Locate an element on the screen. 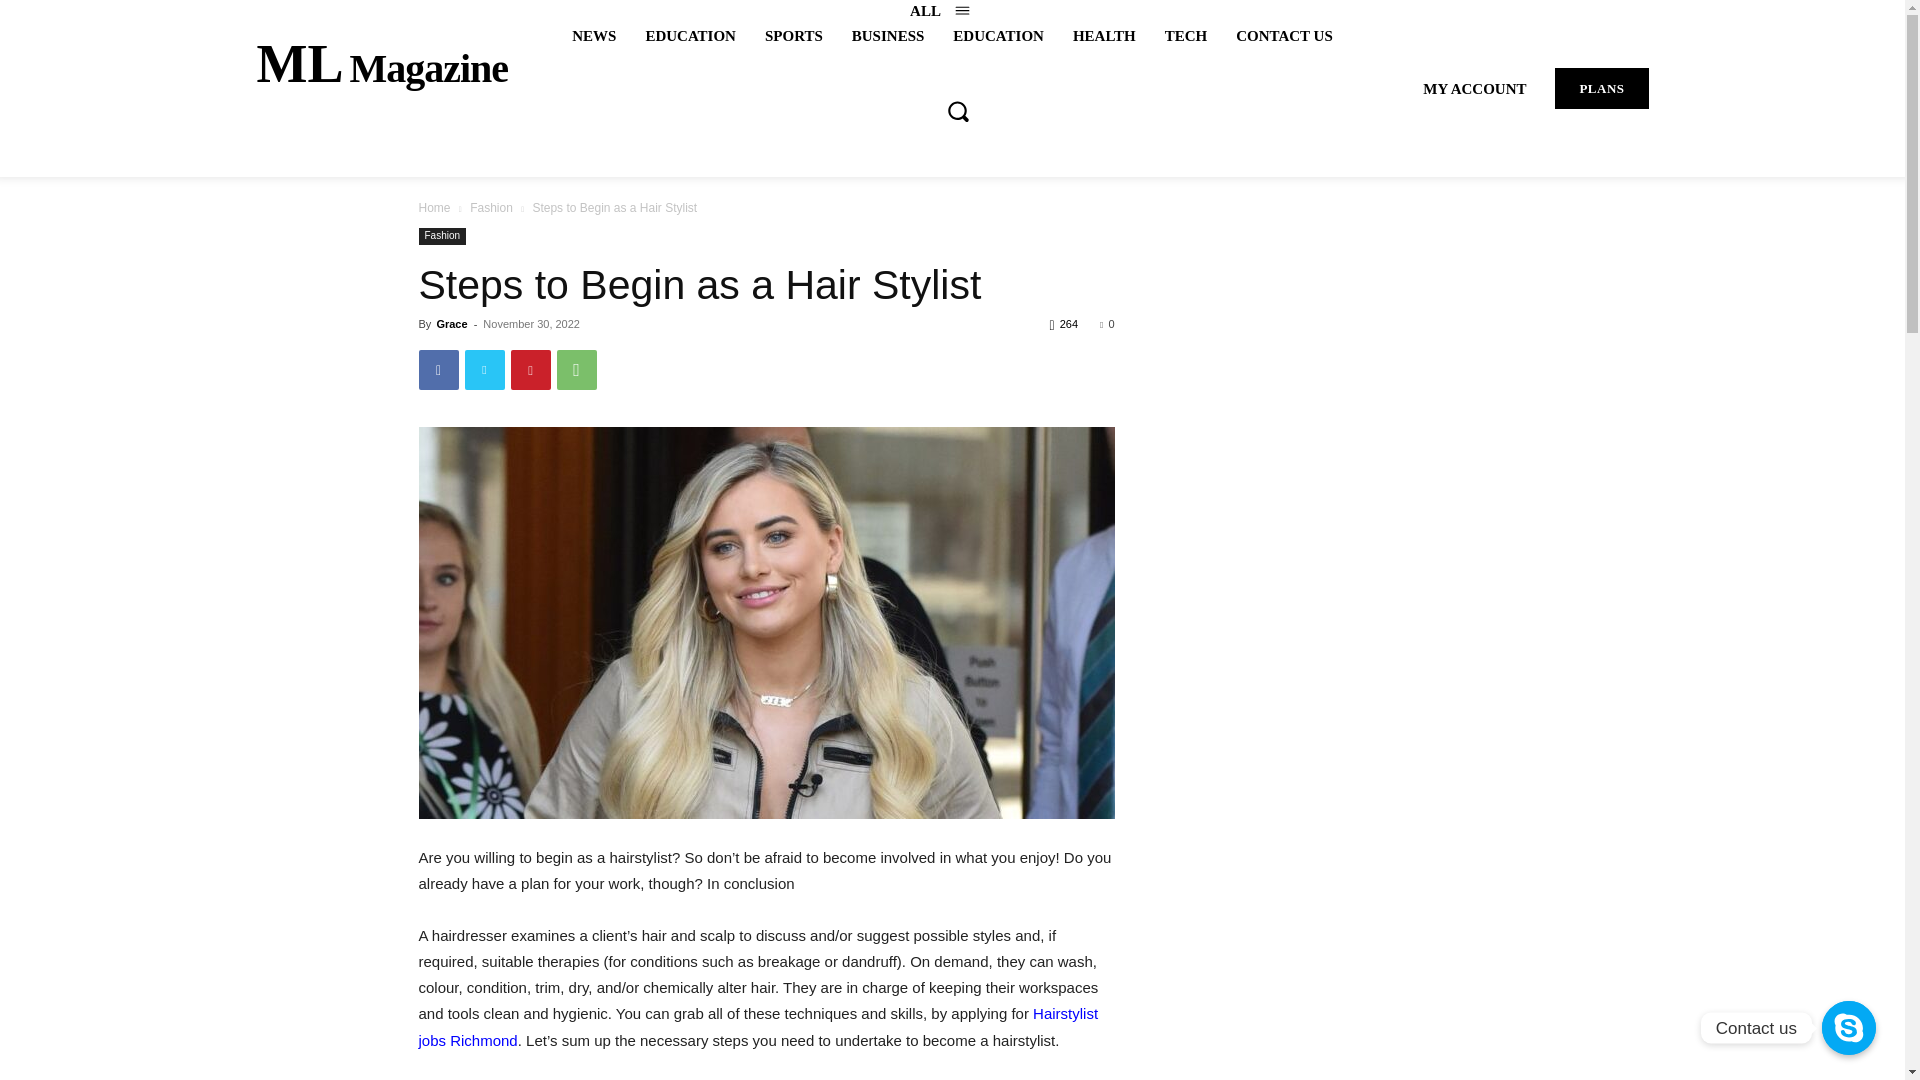 This screenshot has width=1920, height=1080. WhatsApp is located at coordinates (382, 64).